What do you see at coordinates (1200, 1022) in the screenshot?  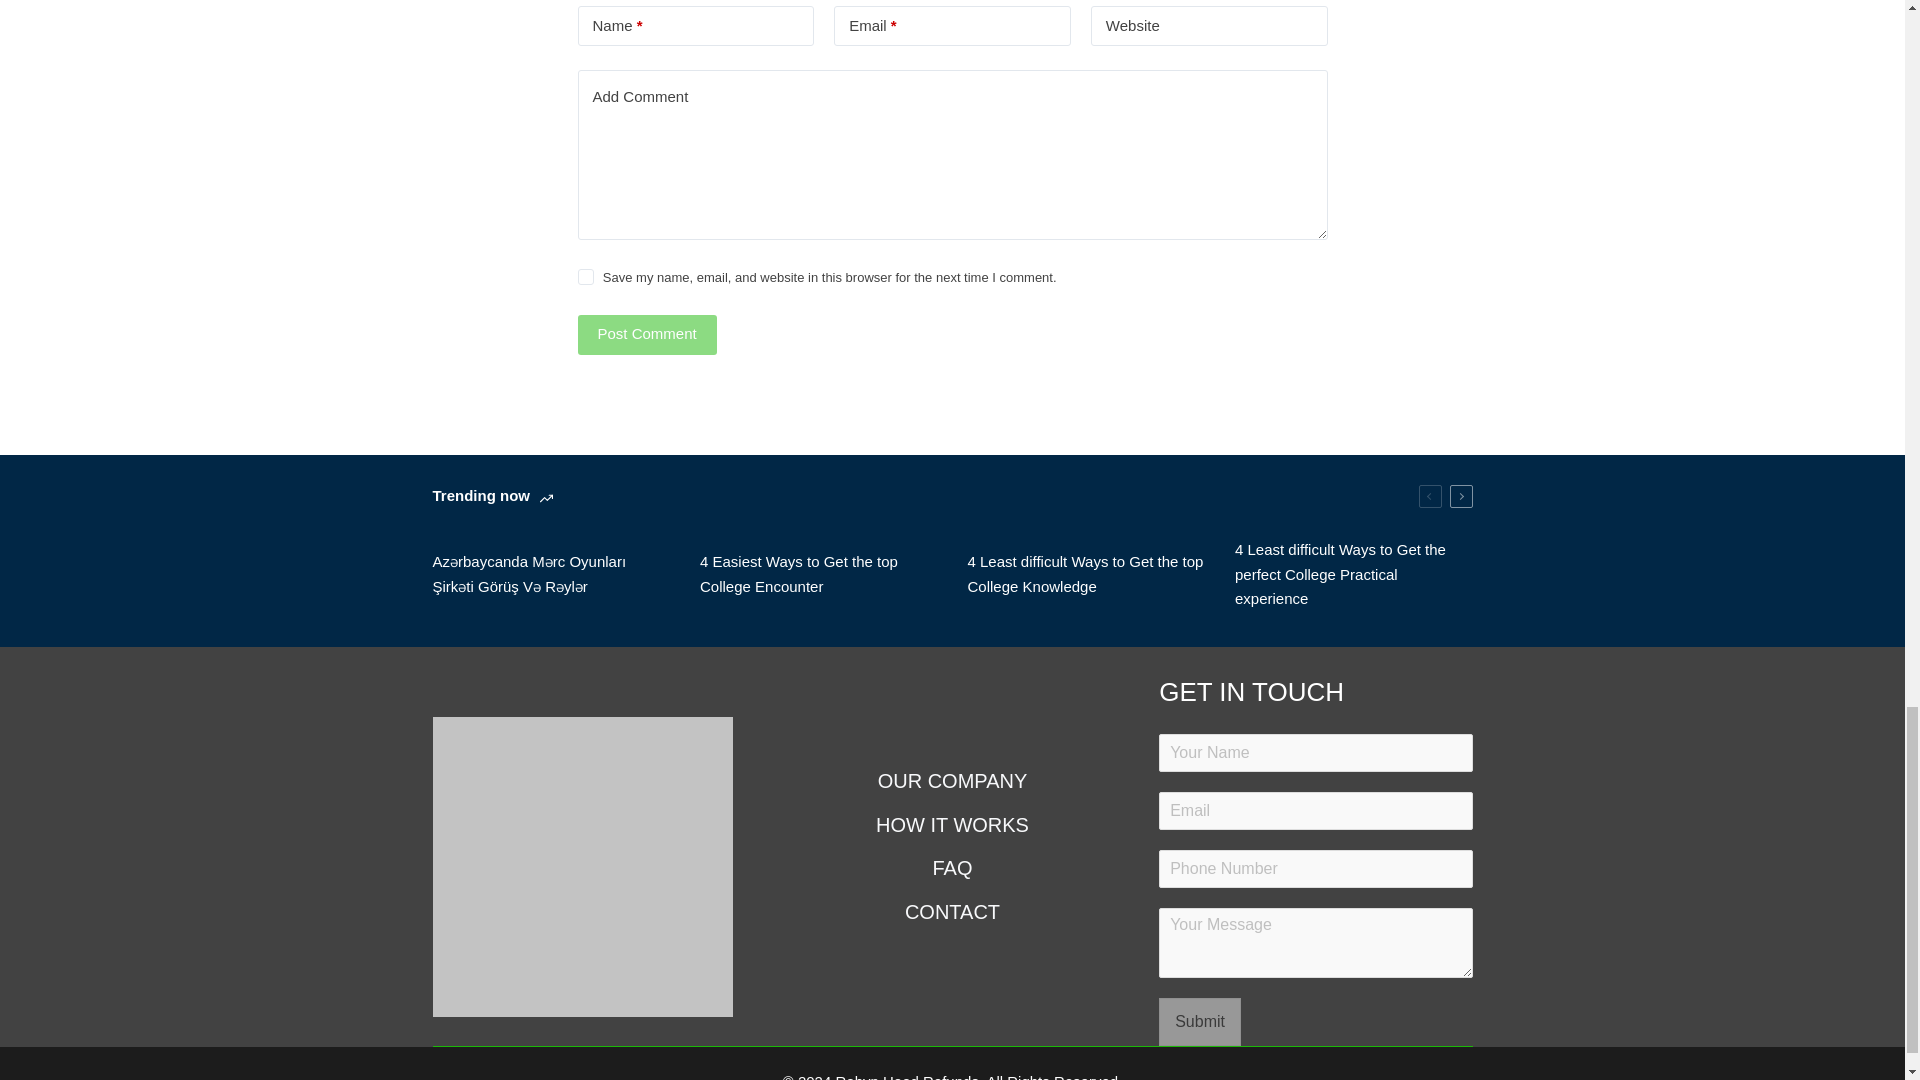 I see `Submit` at bounding box center [1200, 1022].